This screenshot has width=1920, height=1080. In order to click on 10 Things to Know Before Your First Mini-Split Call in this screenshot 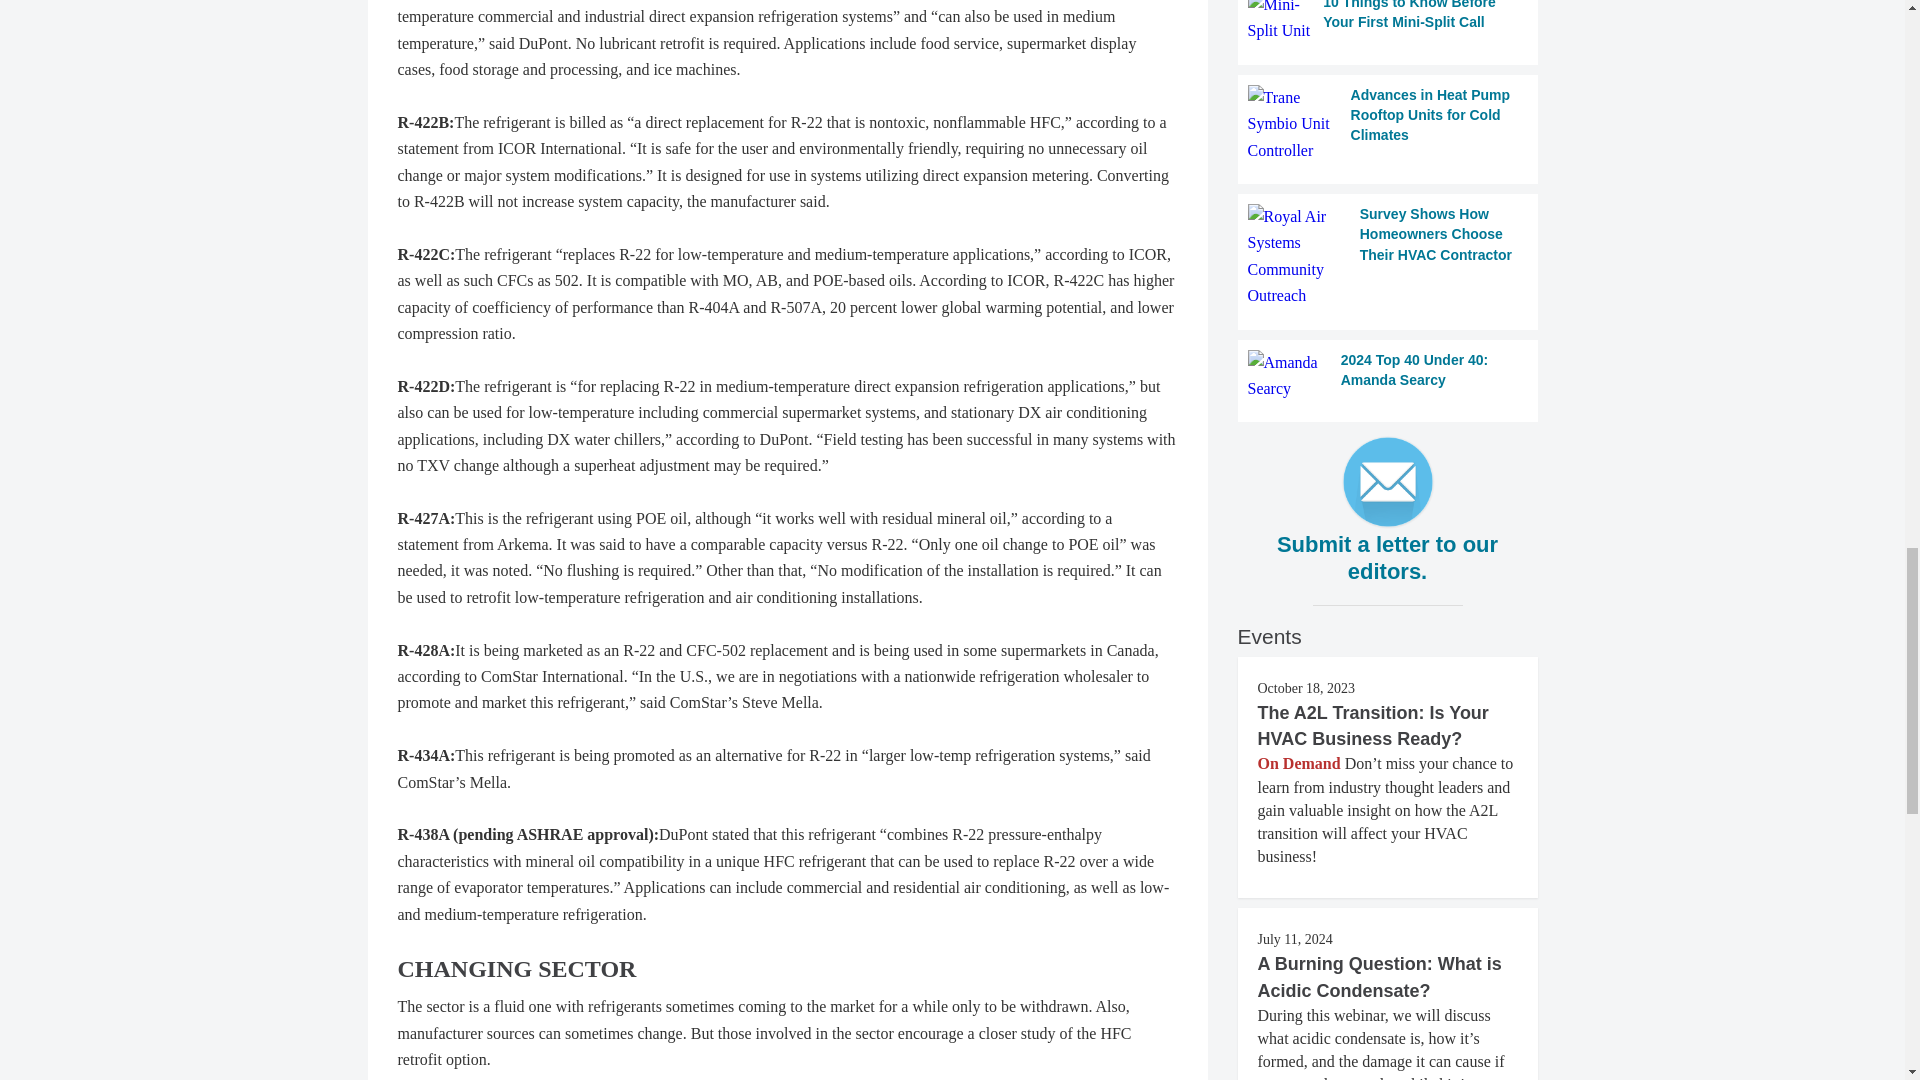, I will do `click(1388, 22)`.